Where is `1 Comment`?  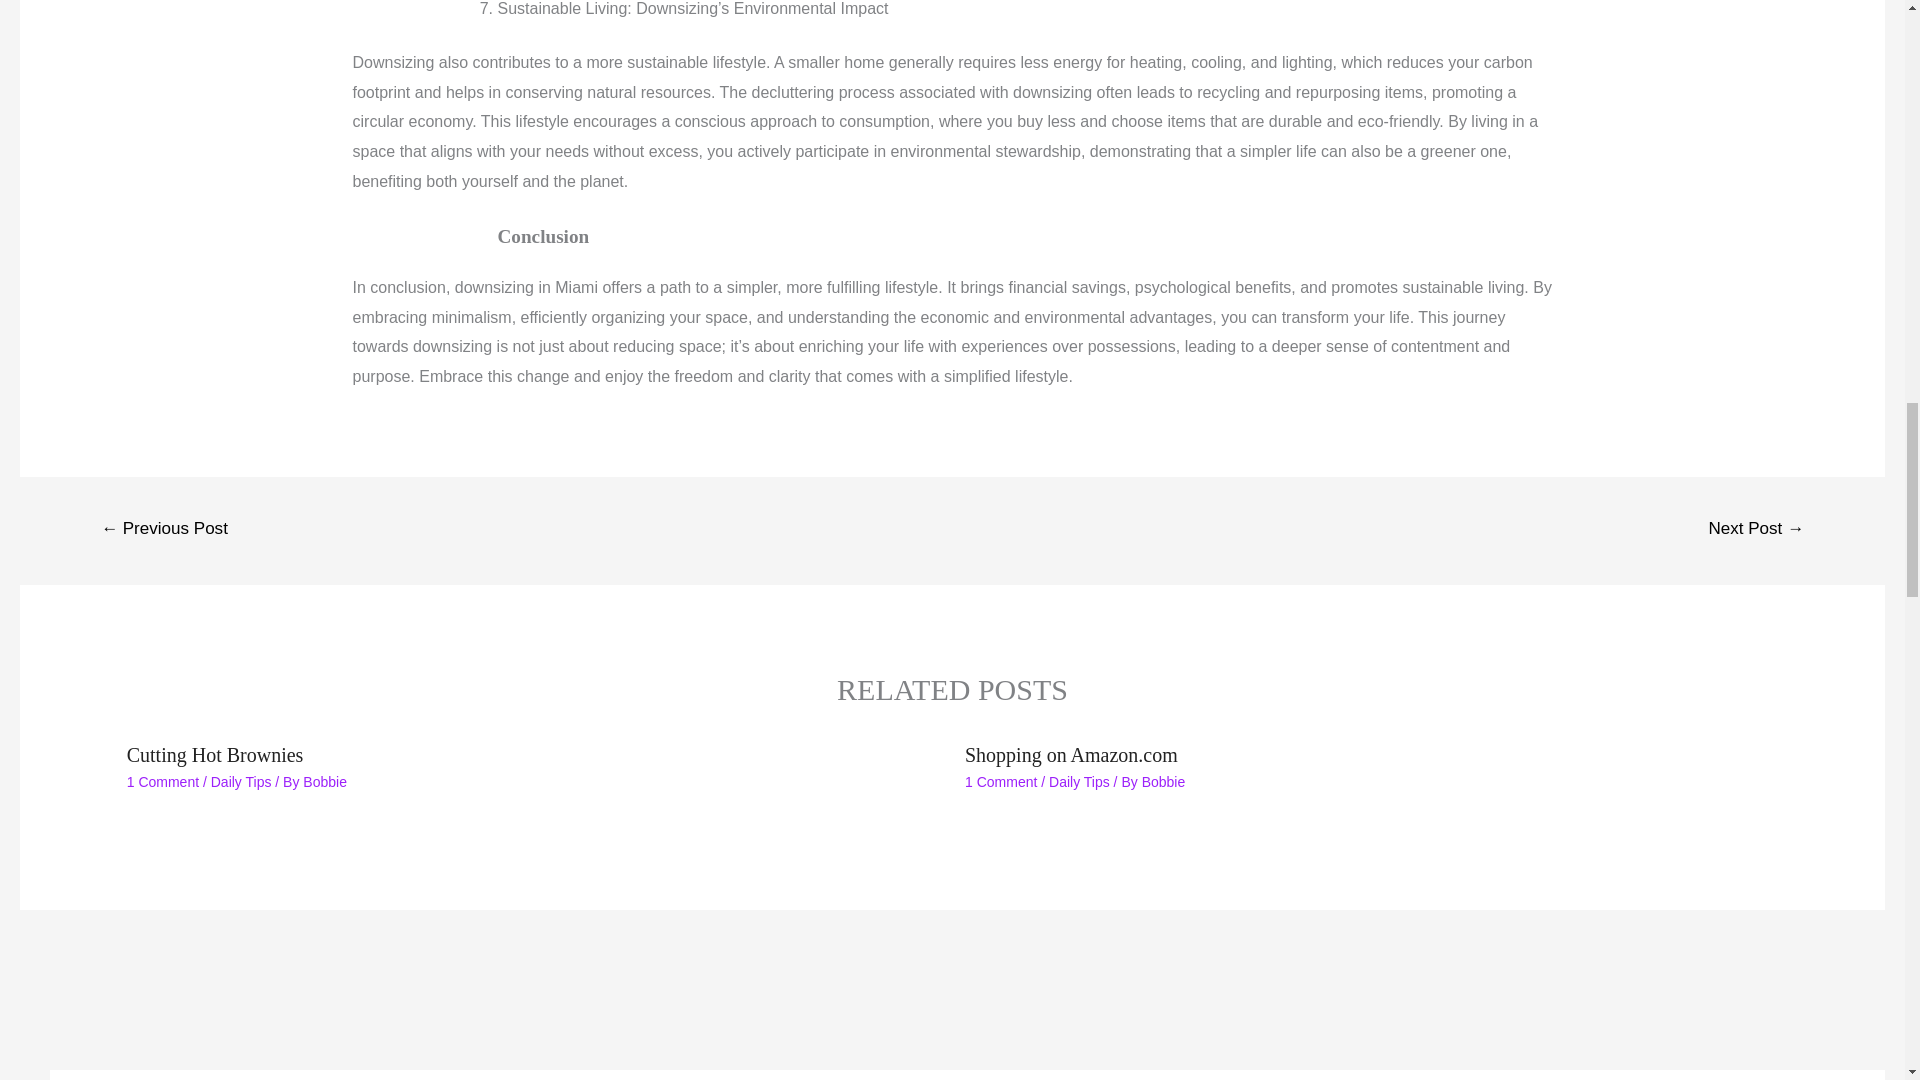 1 Comment is located at coordinates (1000, 782).